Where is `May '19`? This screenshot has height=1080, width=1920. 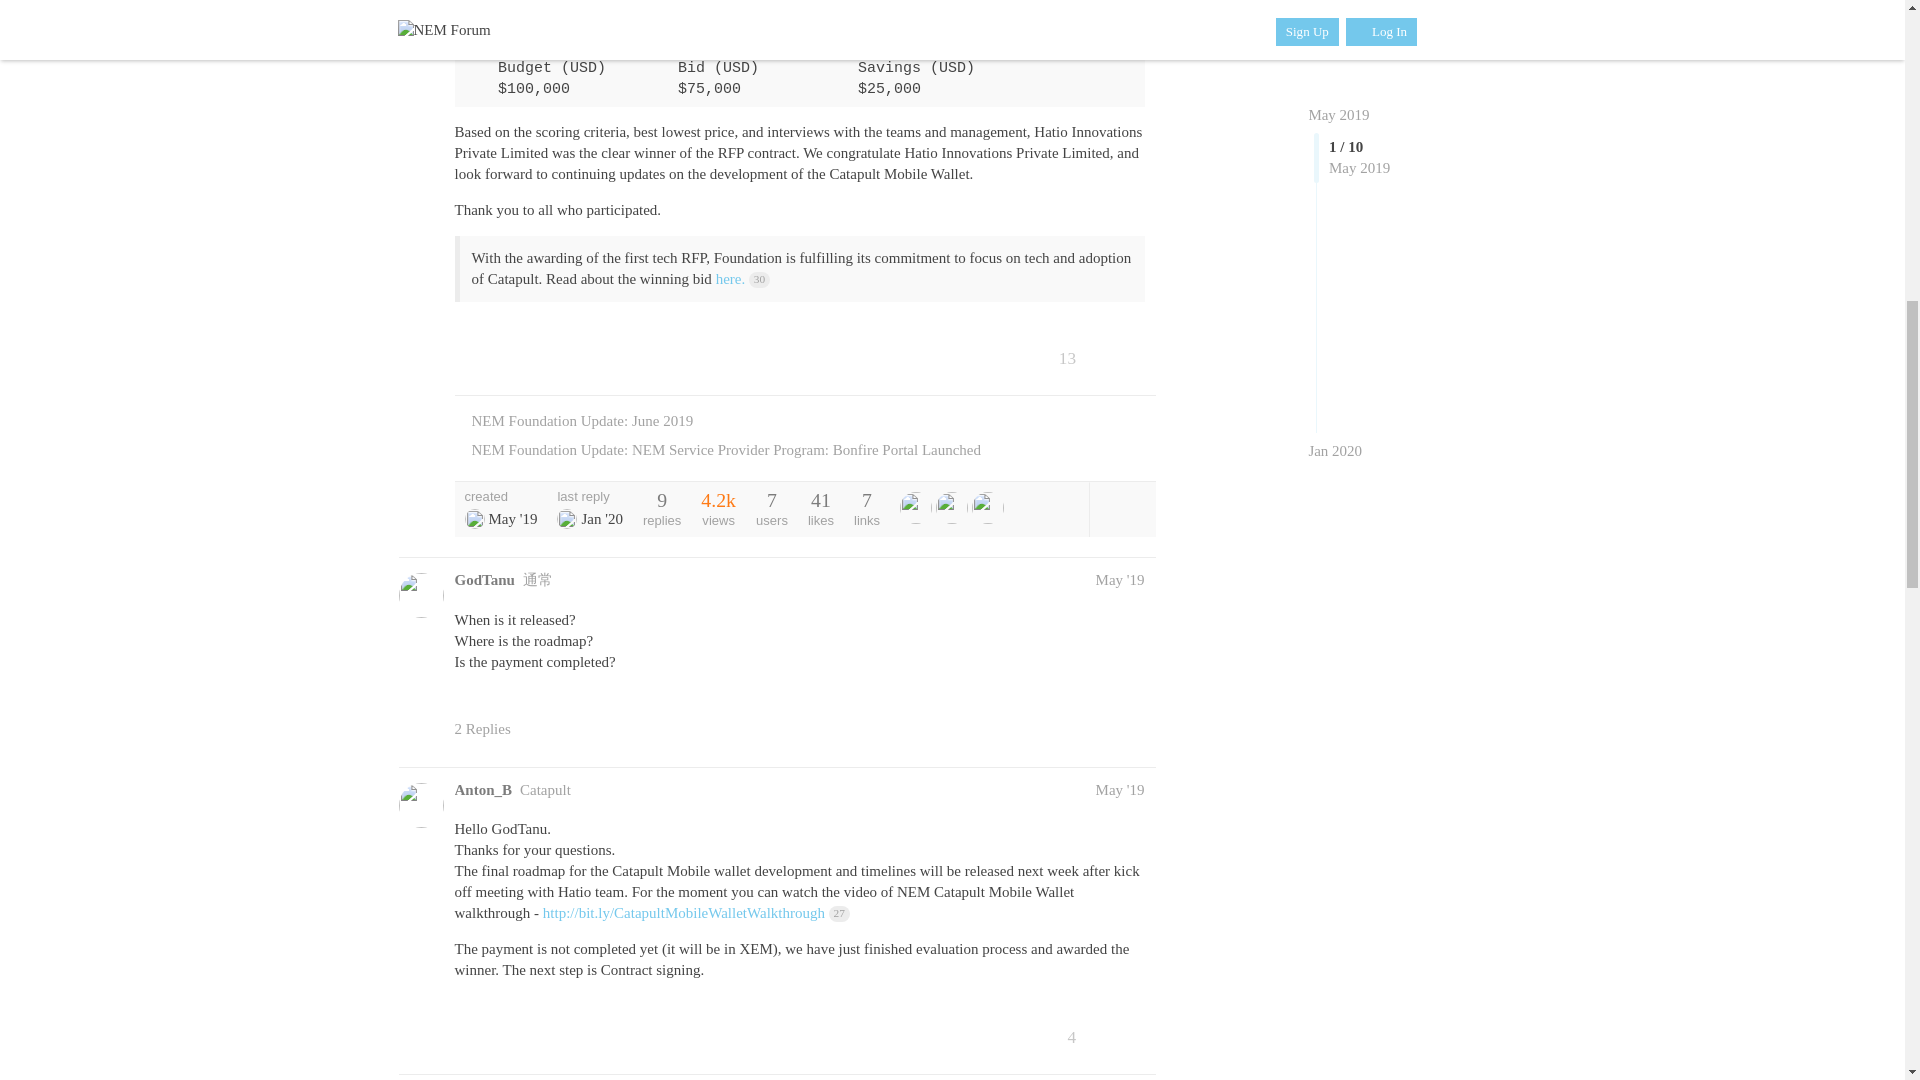
May '19 is located at coordinates (1120, 580).